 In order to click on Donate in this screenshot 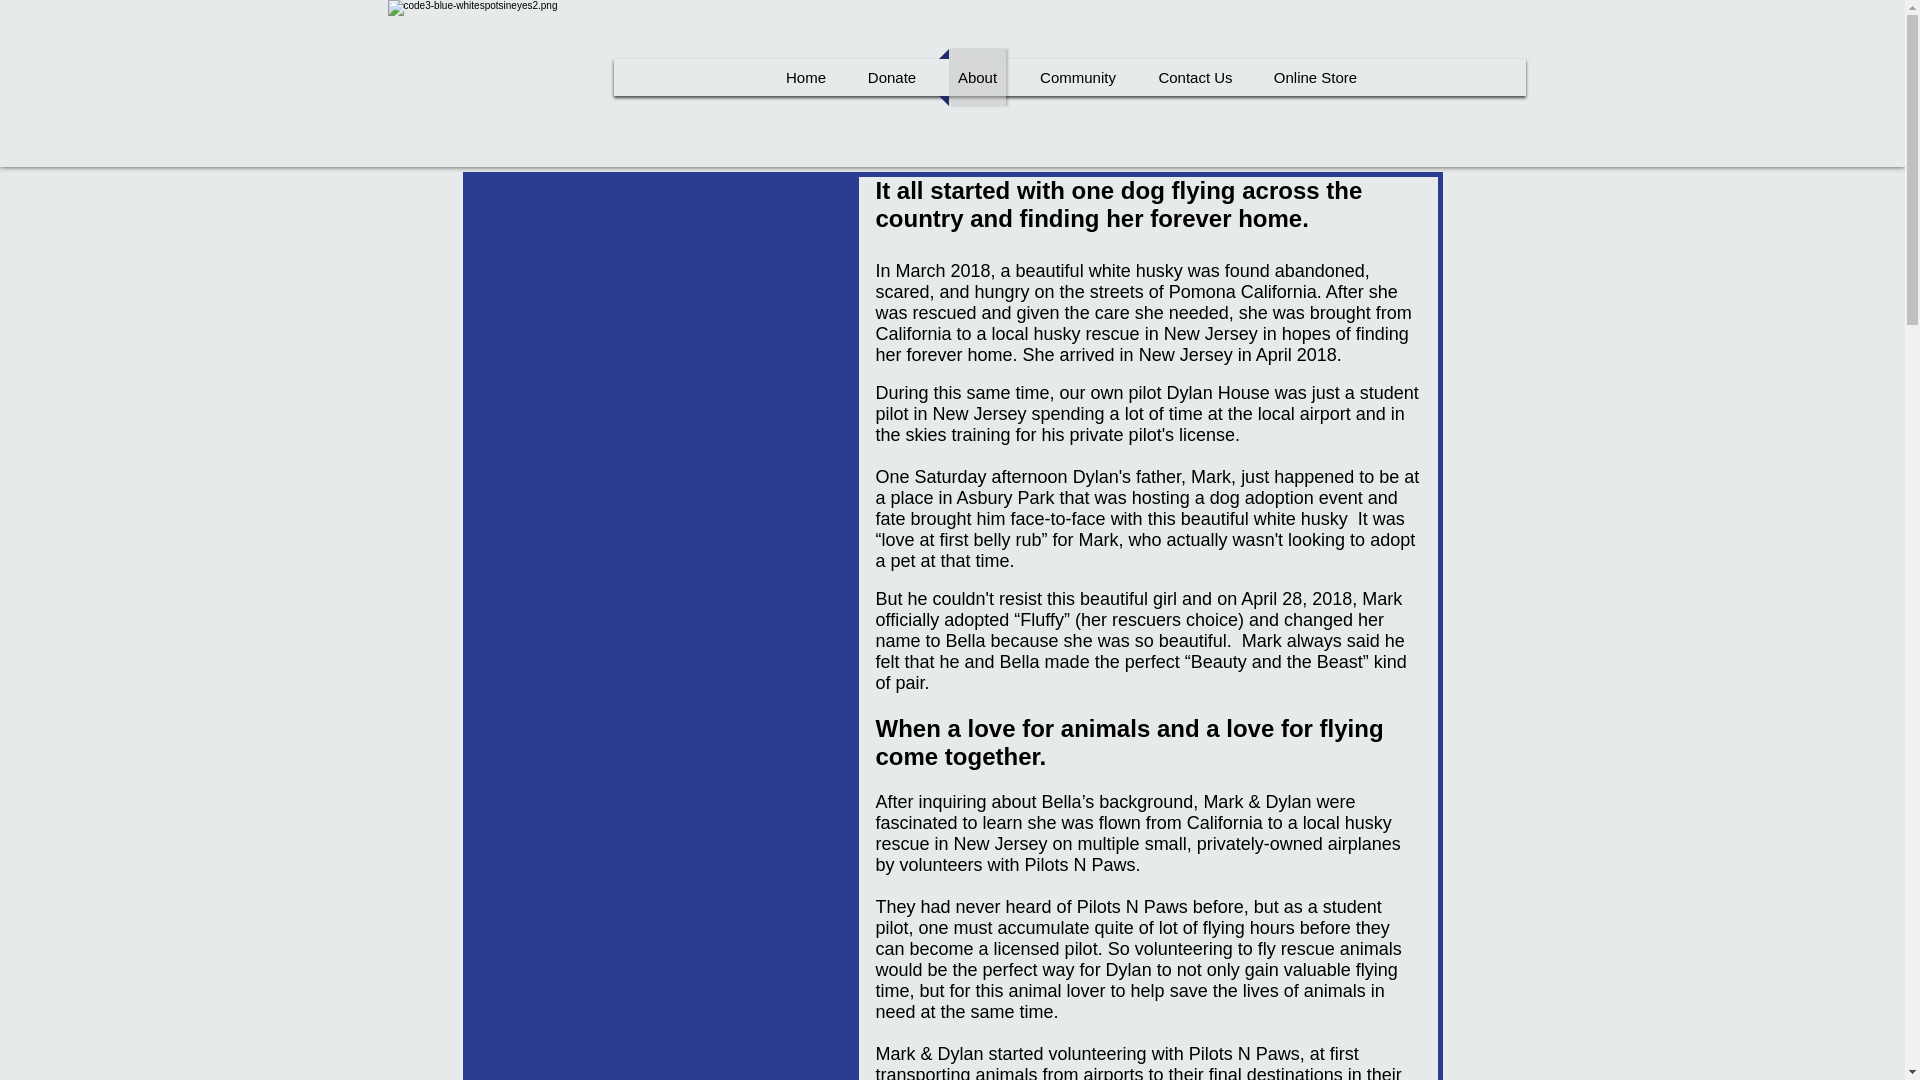, I will do `click(892, 76)`.